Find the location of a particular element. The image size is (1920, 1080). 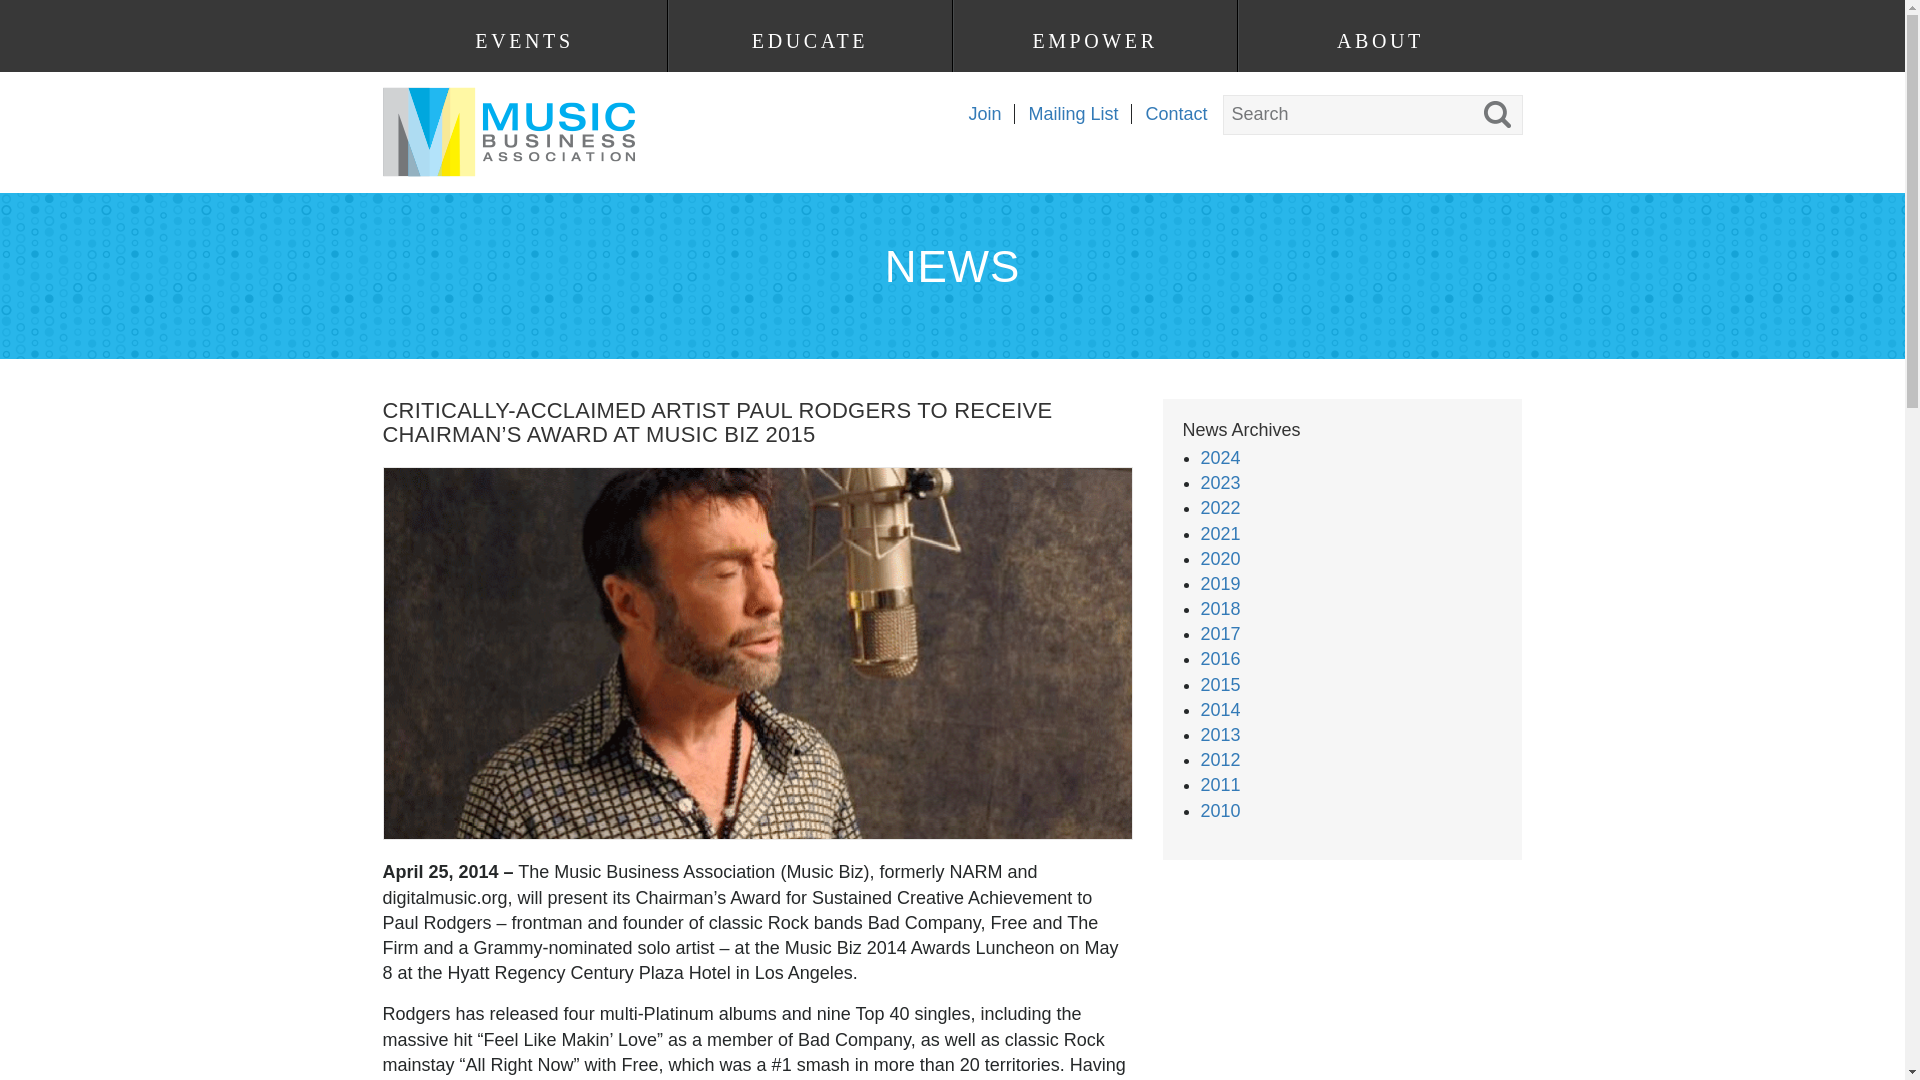

Join is located at coordinates (977, 114).